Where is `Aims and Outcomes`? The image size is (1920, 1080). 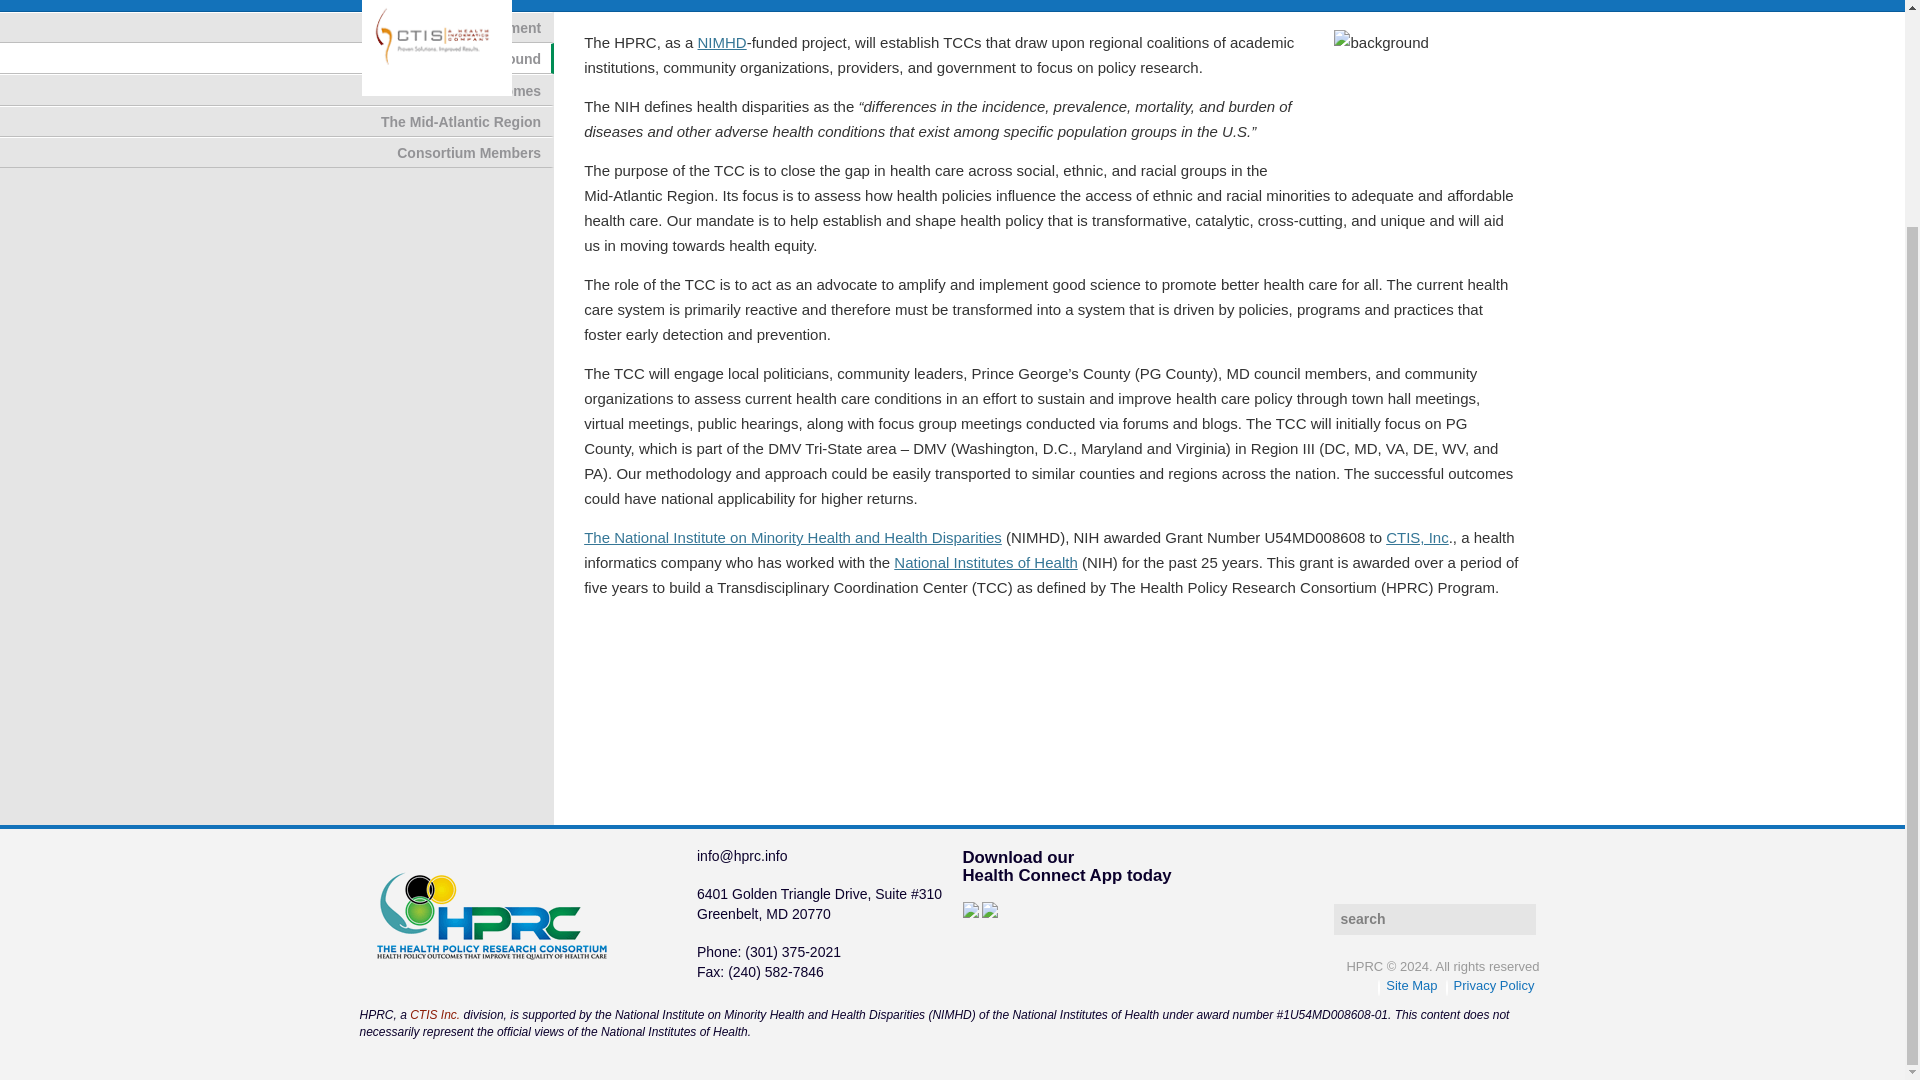 Aims and Outcomes is located at coordinates (277, 89).